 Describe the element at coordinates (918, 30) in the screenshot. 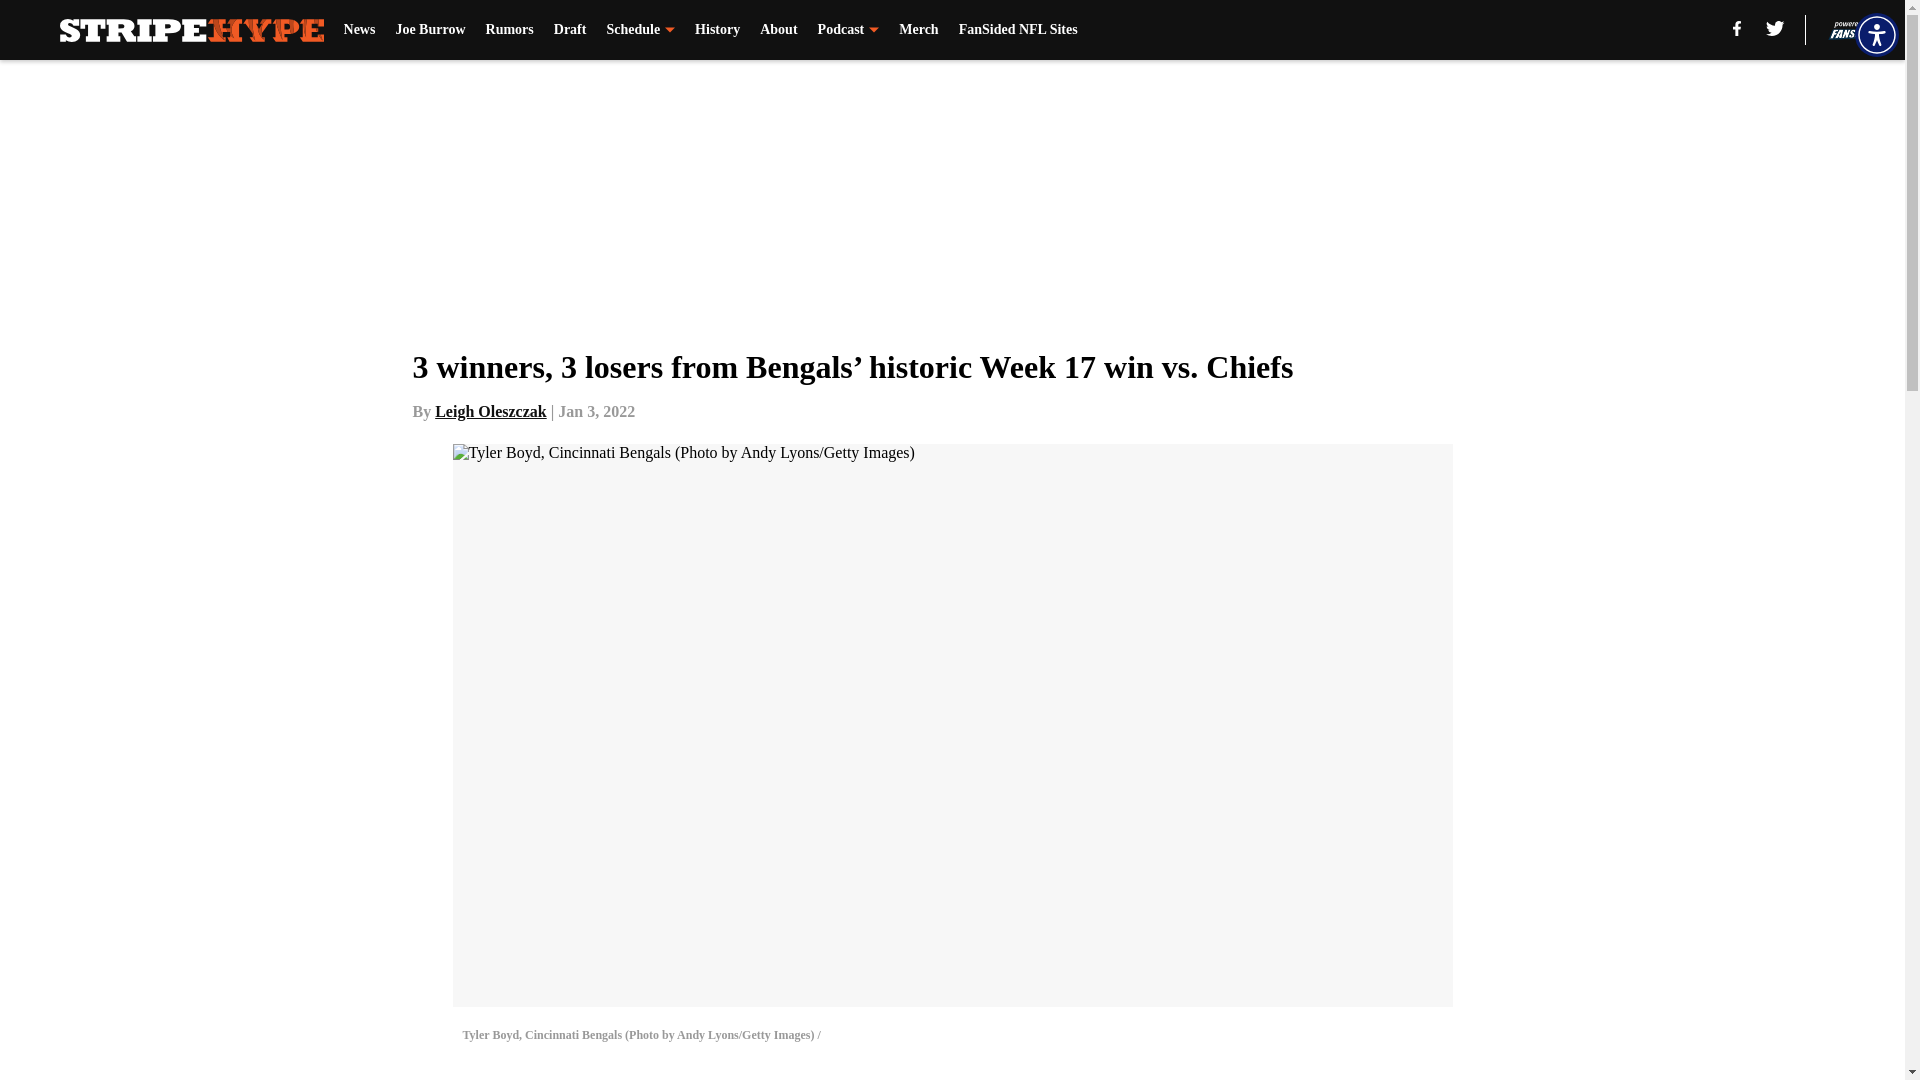

I see `Merch` at that location.